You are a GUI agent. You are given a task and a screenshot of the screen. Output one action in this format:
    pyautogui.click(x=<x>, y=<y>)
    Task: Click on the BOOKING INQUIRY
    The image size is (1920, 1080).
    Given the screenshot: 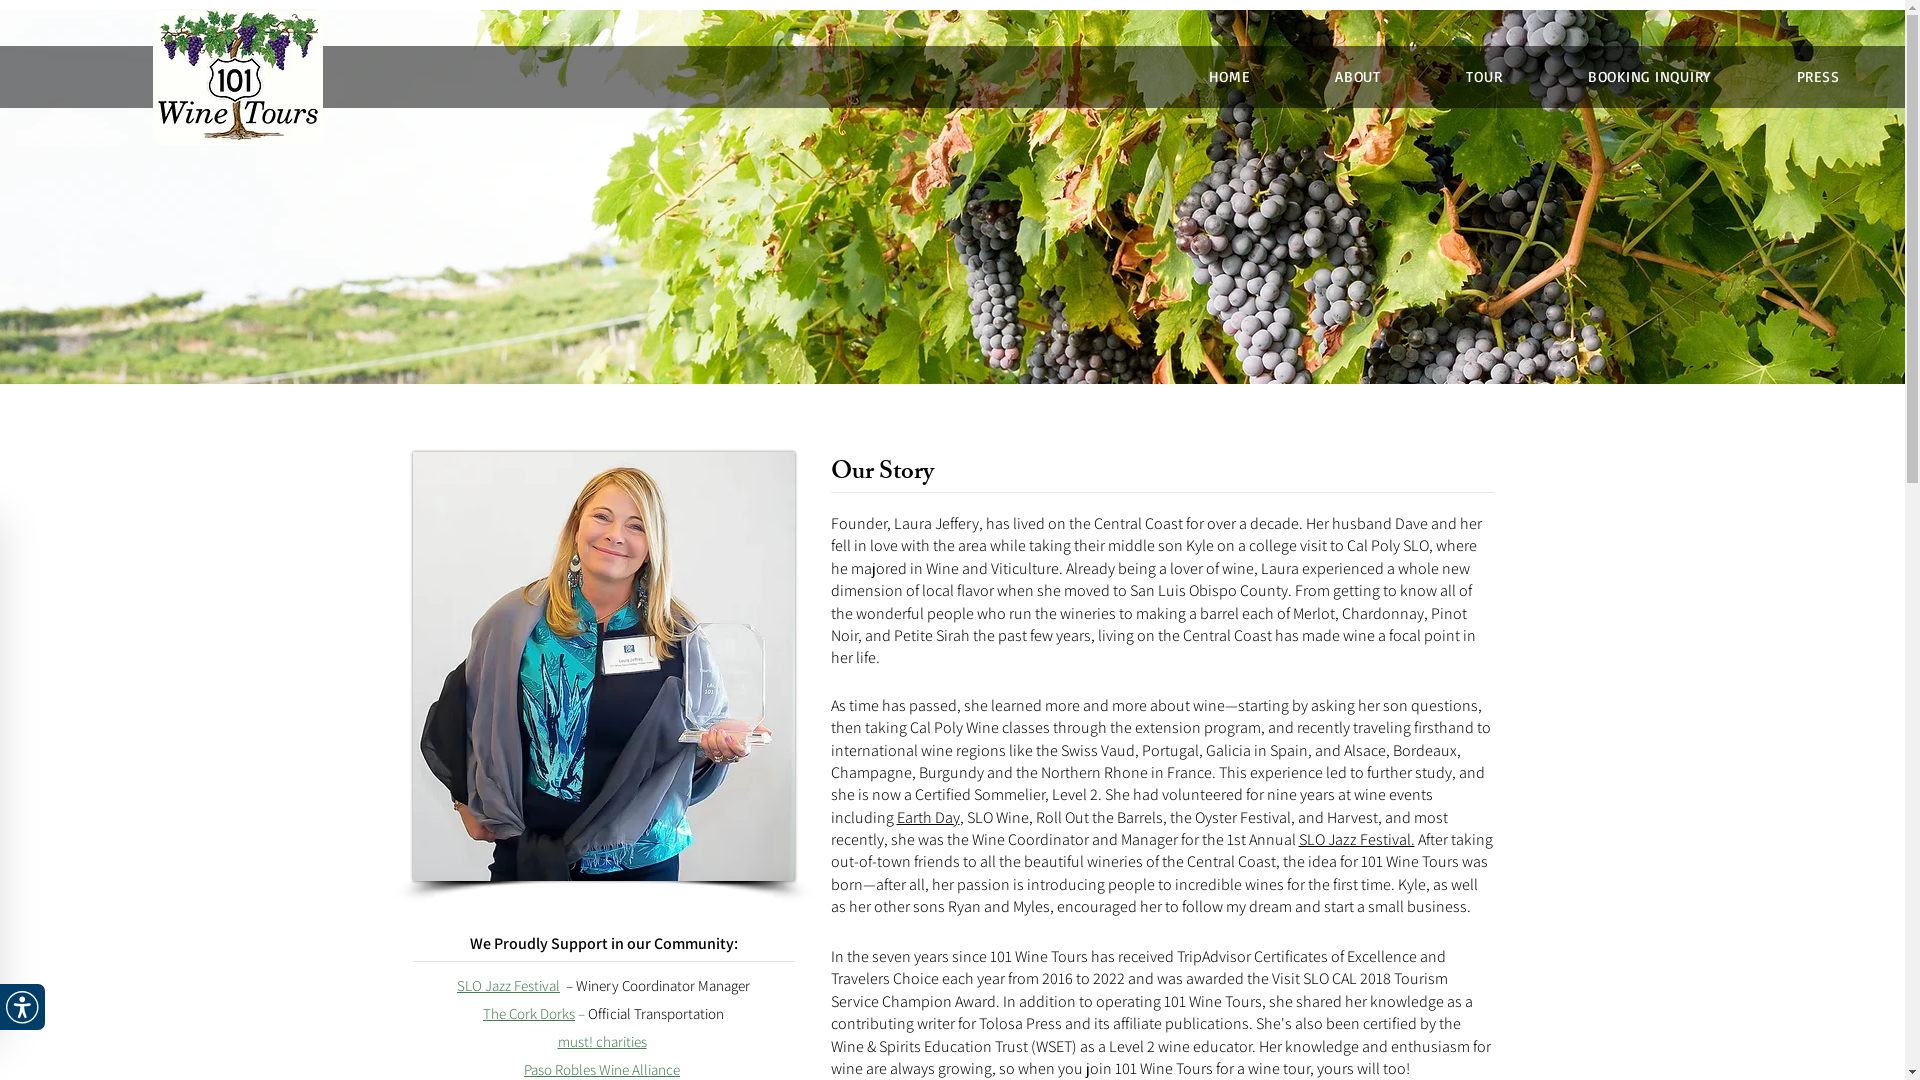 What is the action you would take?
    pyautogui.click(x=1650, y=76)
    